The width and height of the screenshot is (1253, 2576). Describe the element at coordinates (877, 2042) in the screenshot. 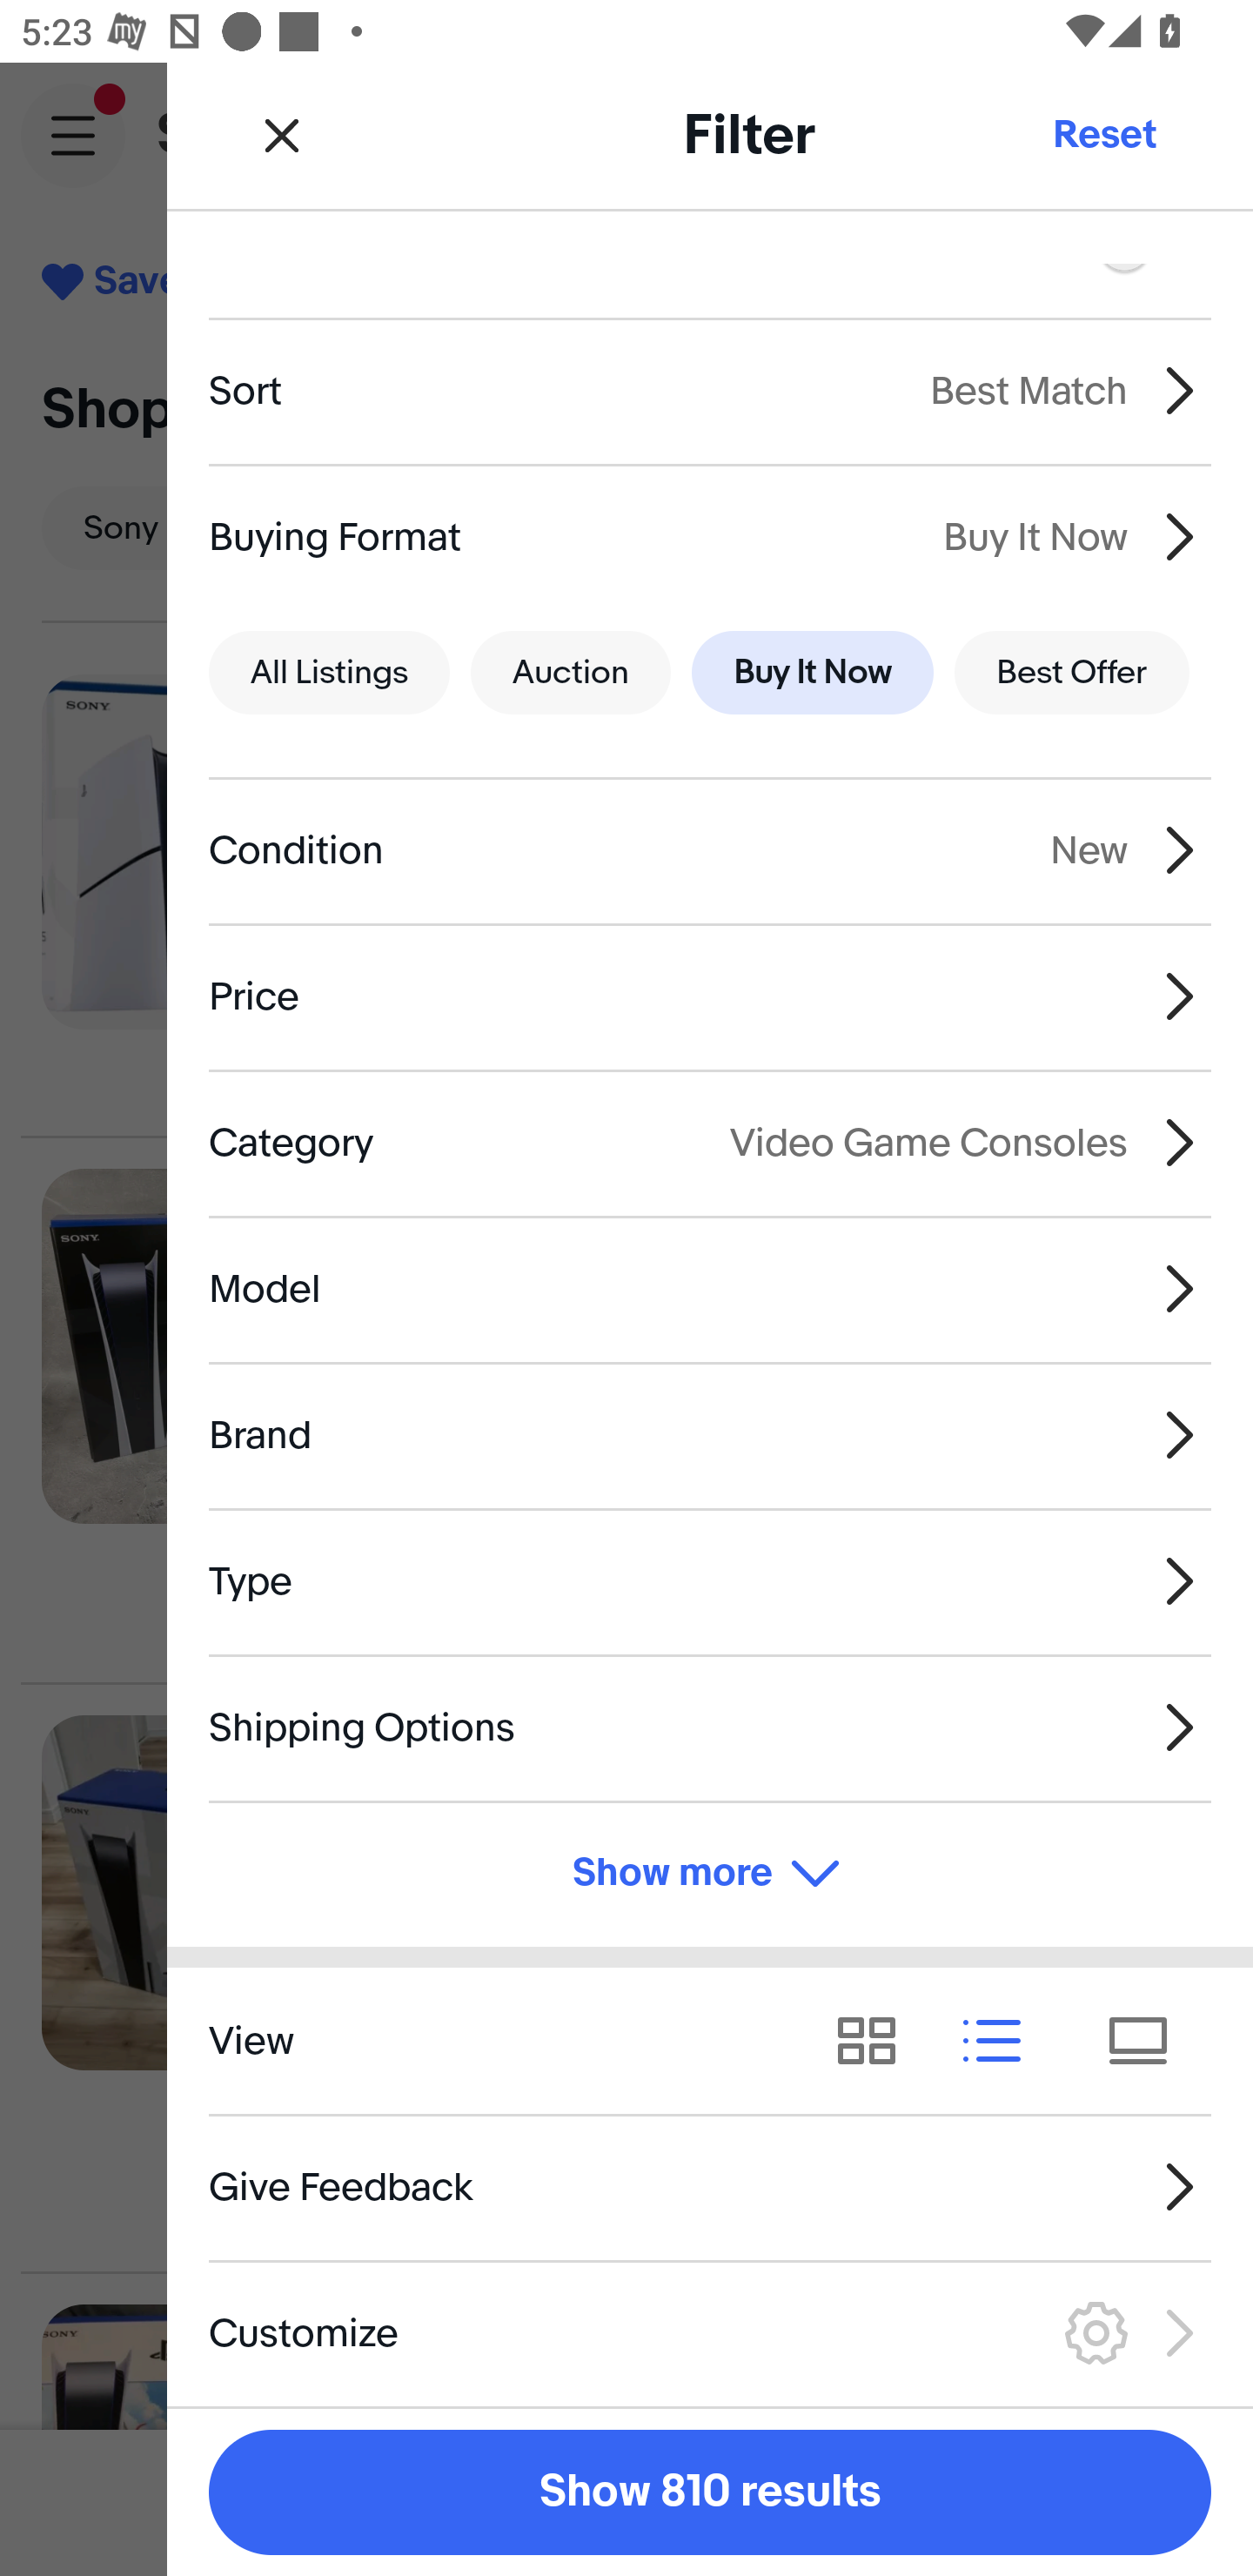

I see `View results as grid` at that location.